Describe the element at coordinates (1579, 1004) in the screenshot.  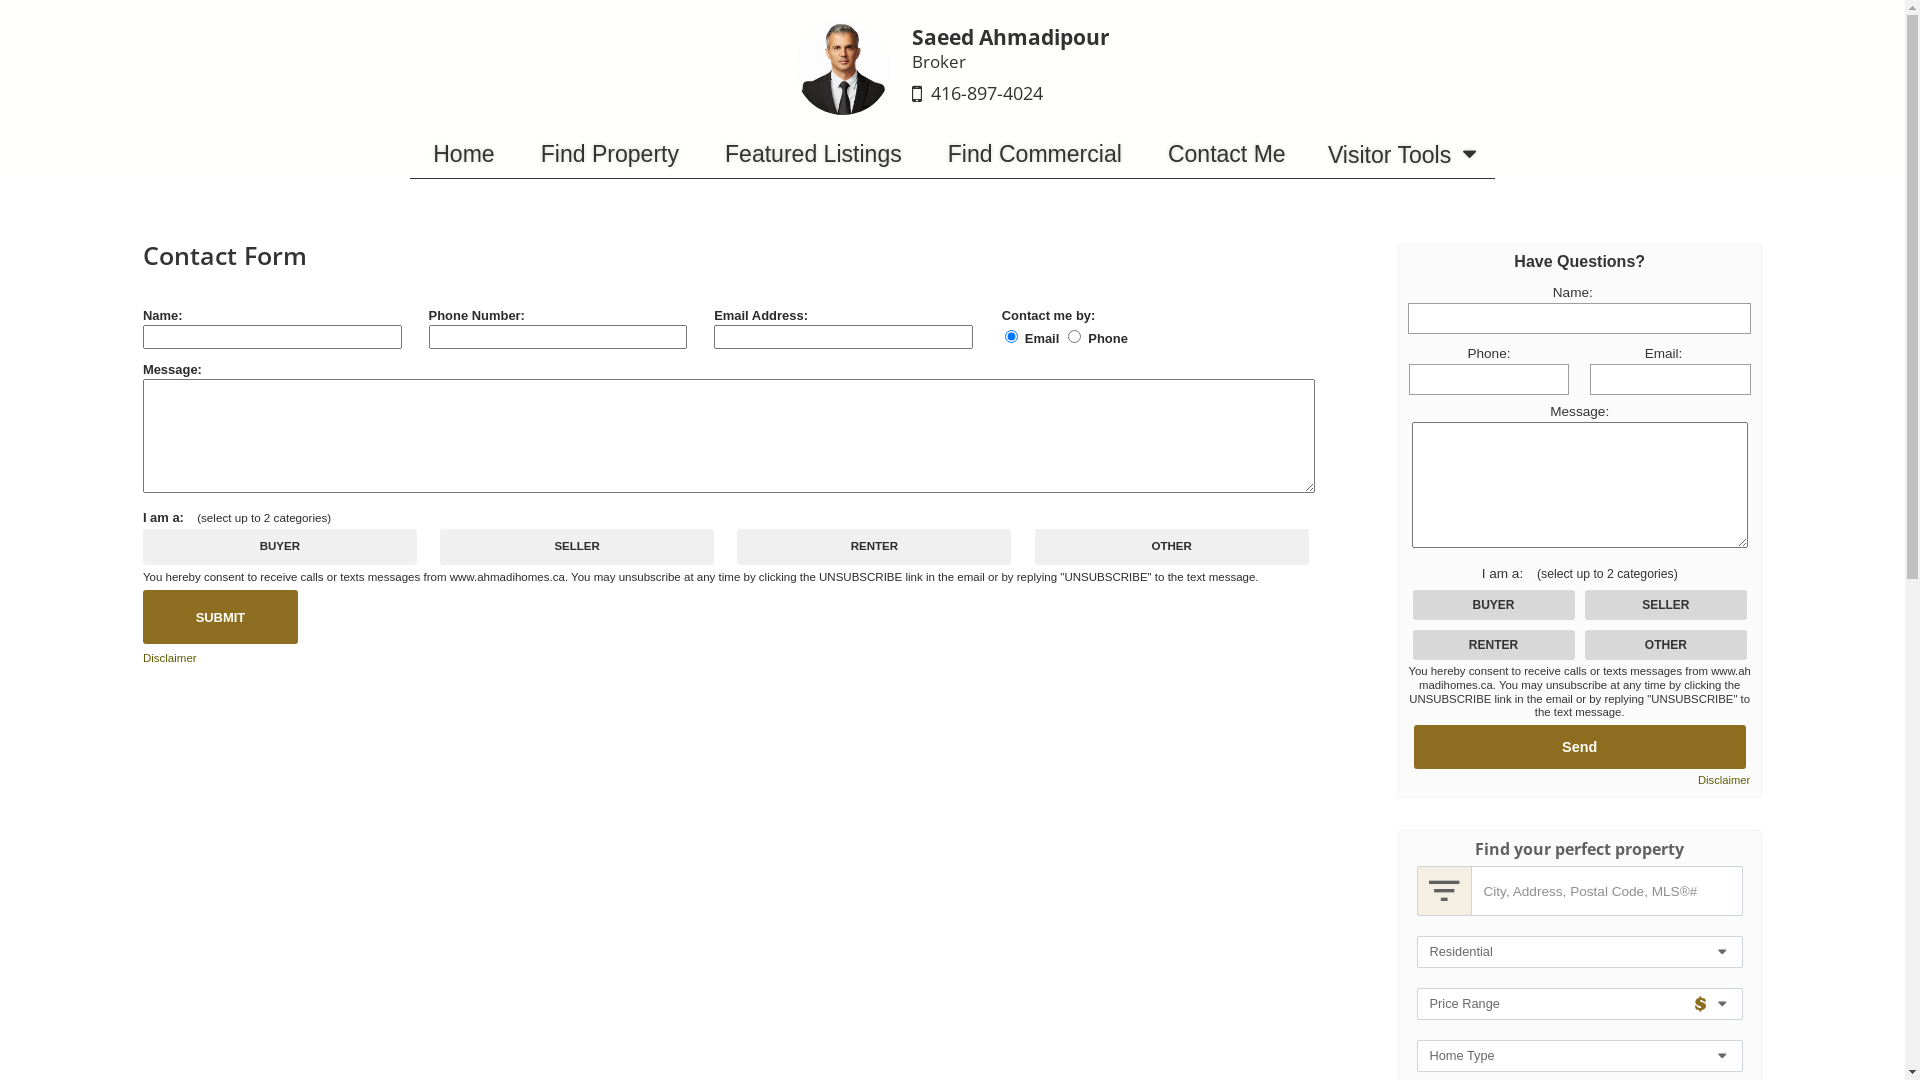
I see `Price Range` at that location.